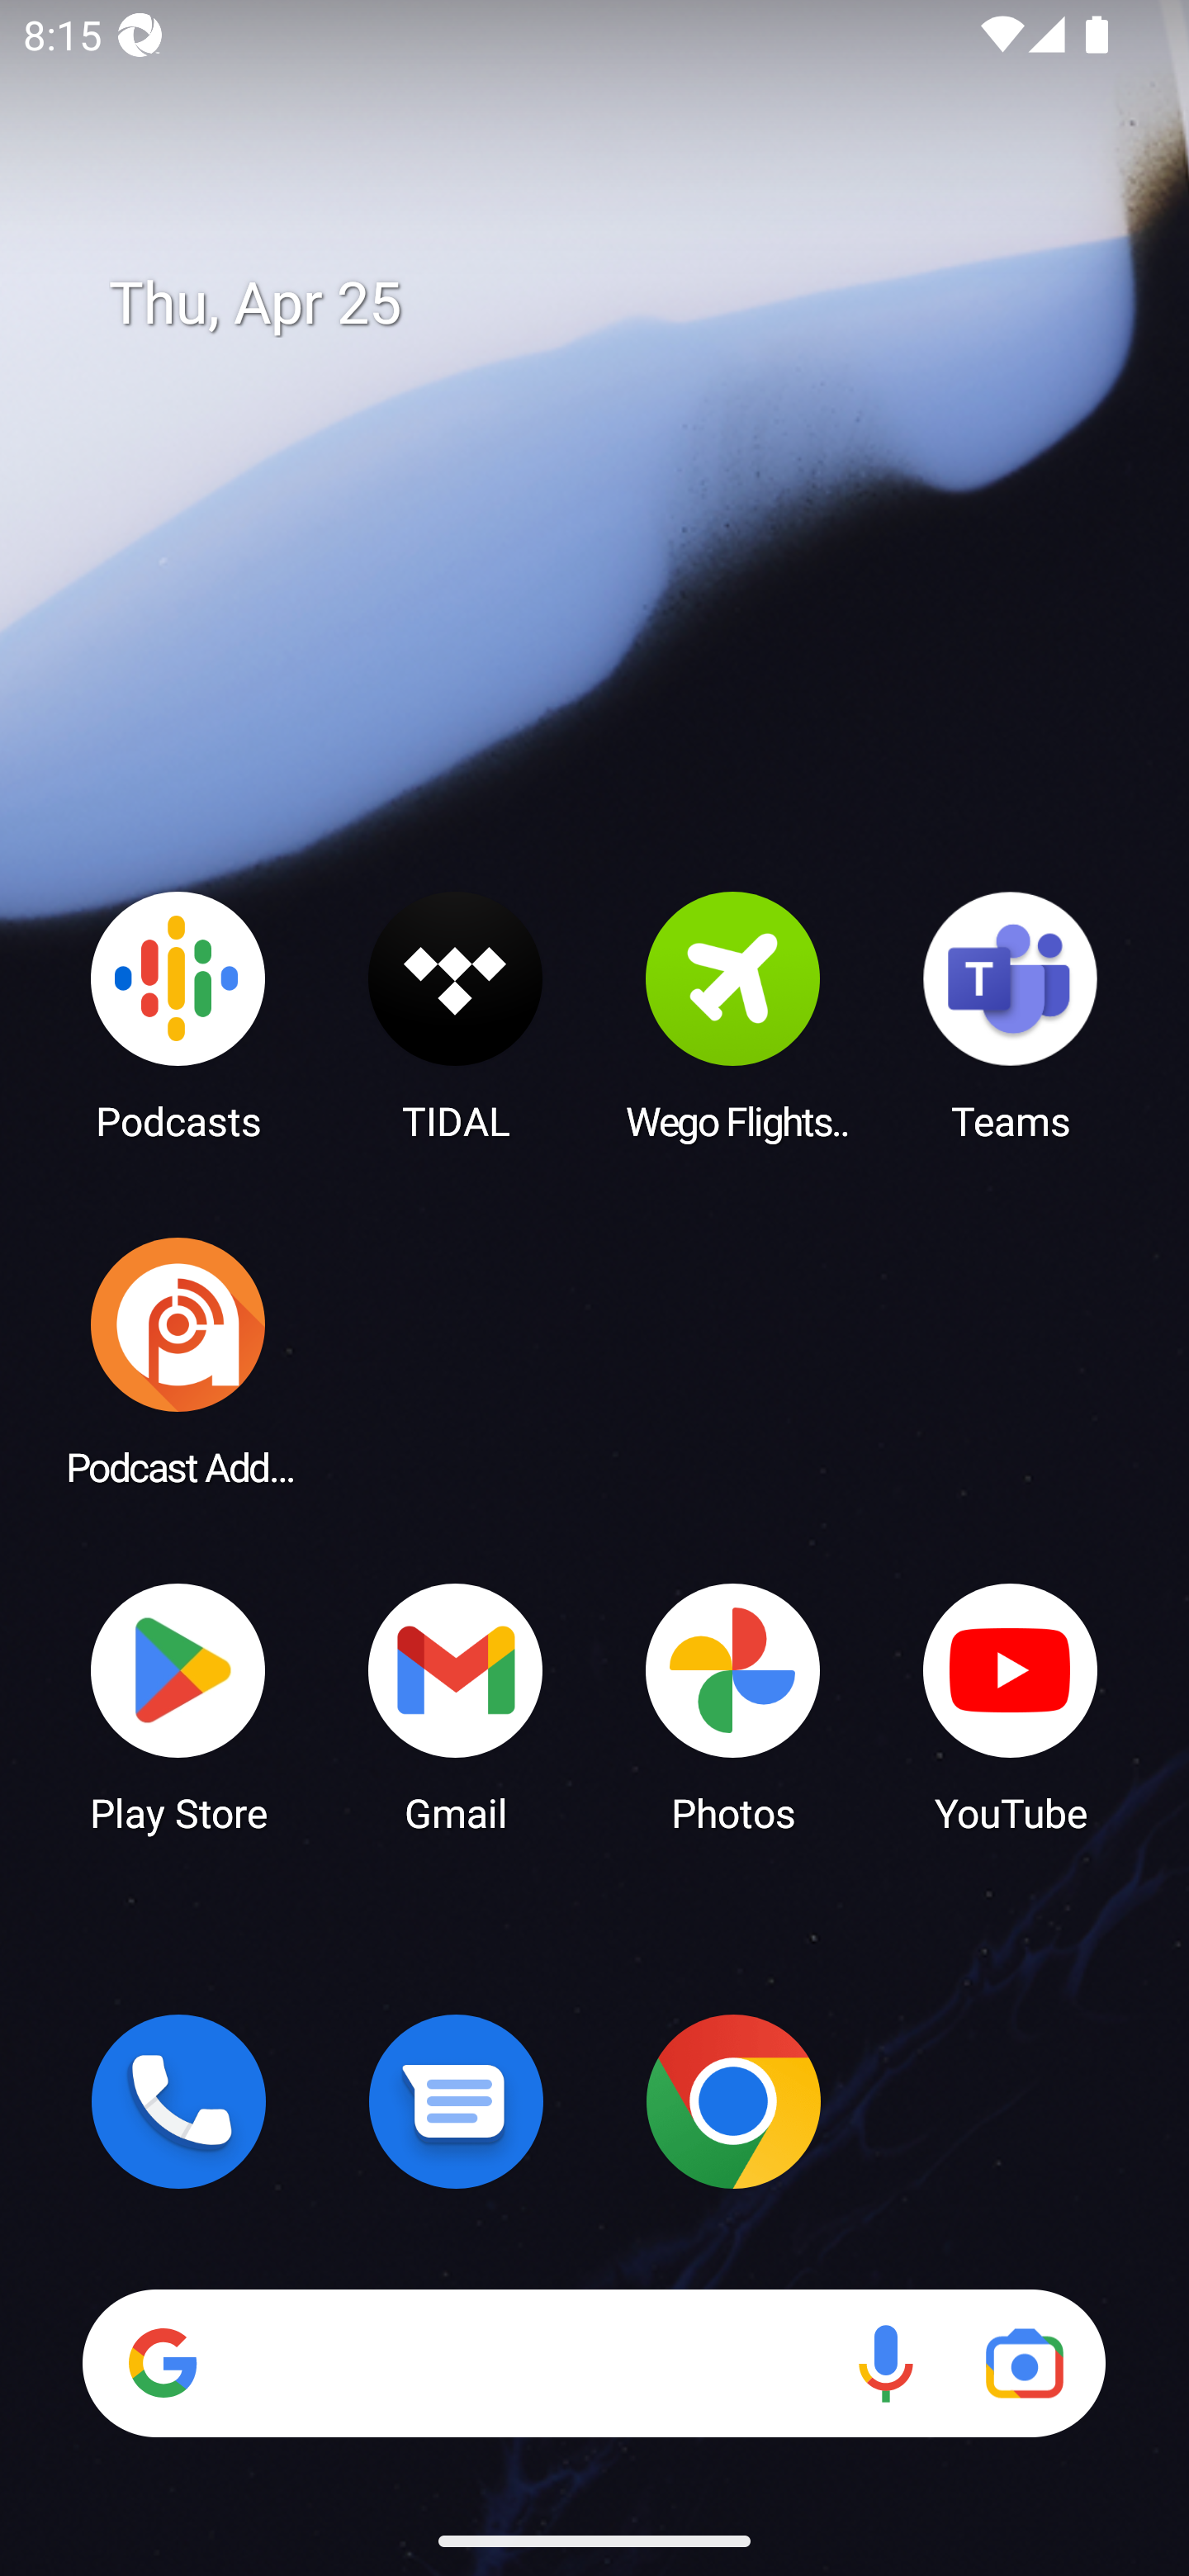  I want to click on Thu, Apr 25, so click(618, 304).